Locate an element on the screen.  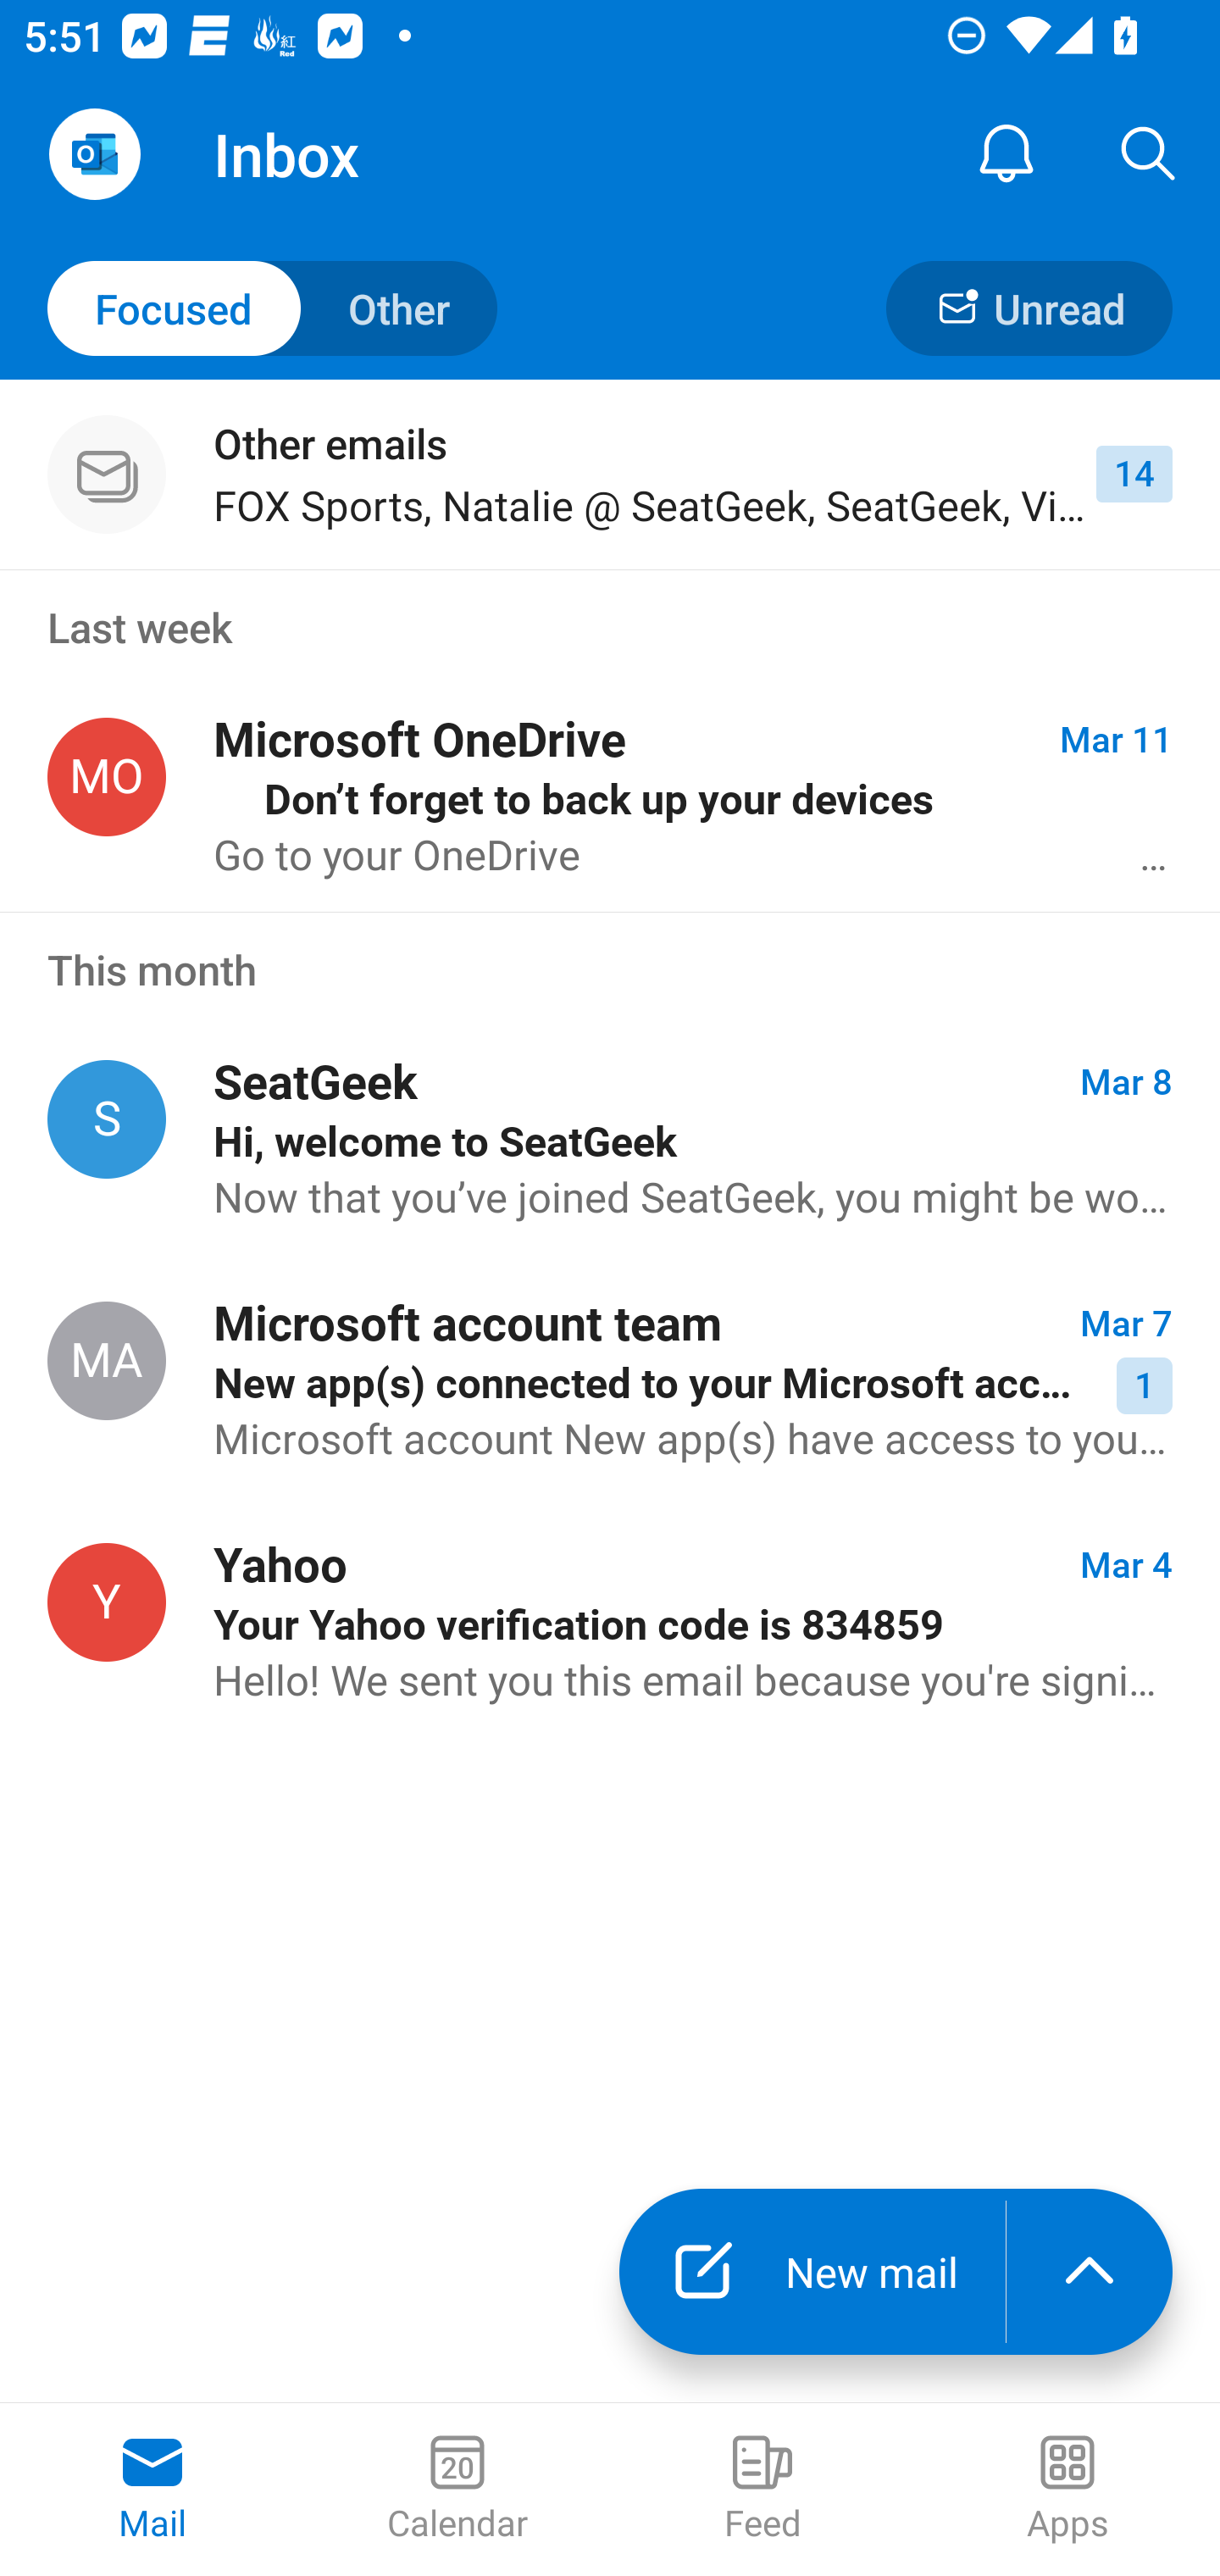
Notification Center is located at coordinates (1006, 154).